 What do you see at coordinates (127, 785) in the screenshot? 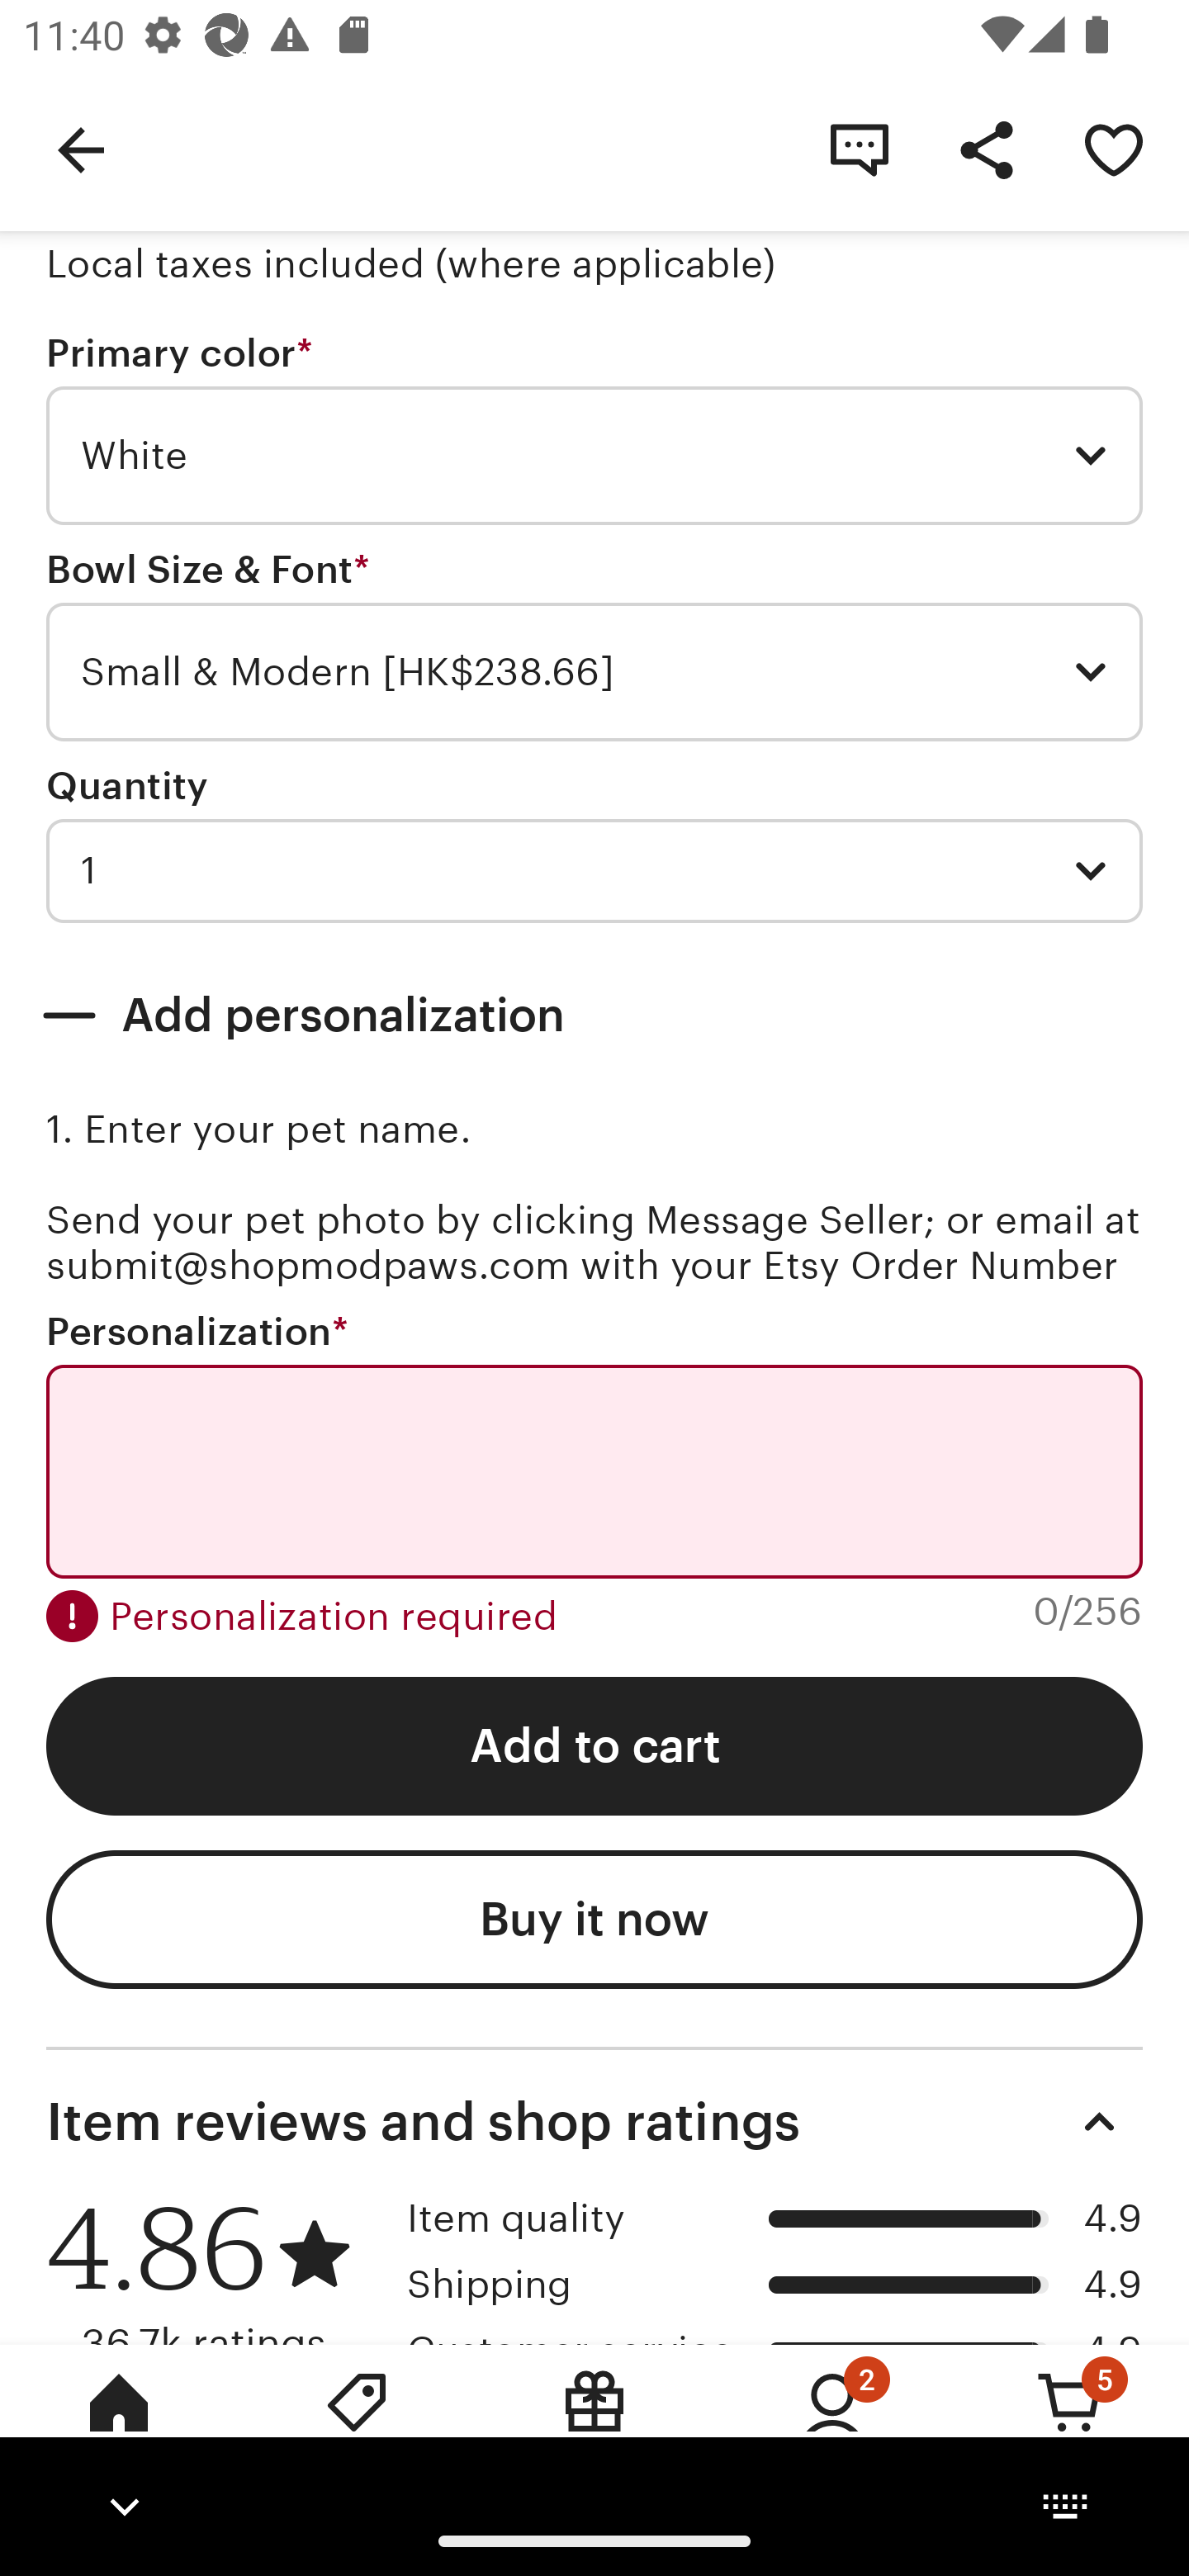
I see `Quantity` at bounding box center [127, 785].